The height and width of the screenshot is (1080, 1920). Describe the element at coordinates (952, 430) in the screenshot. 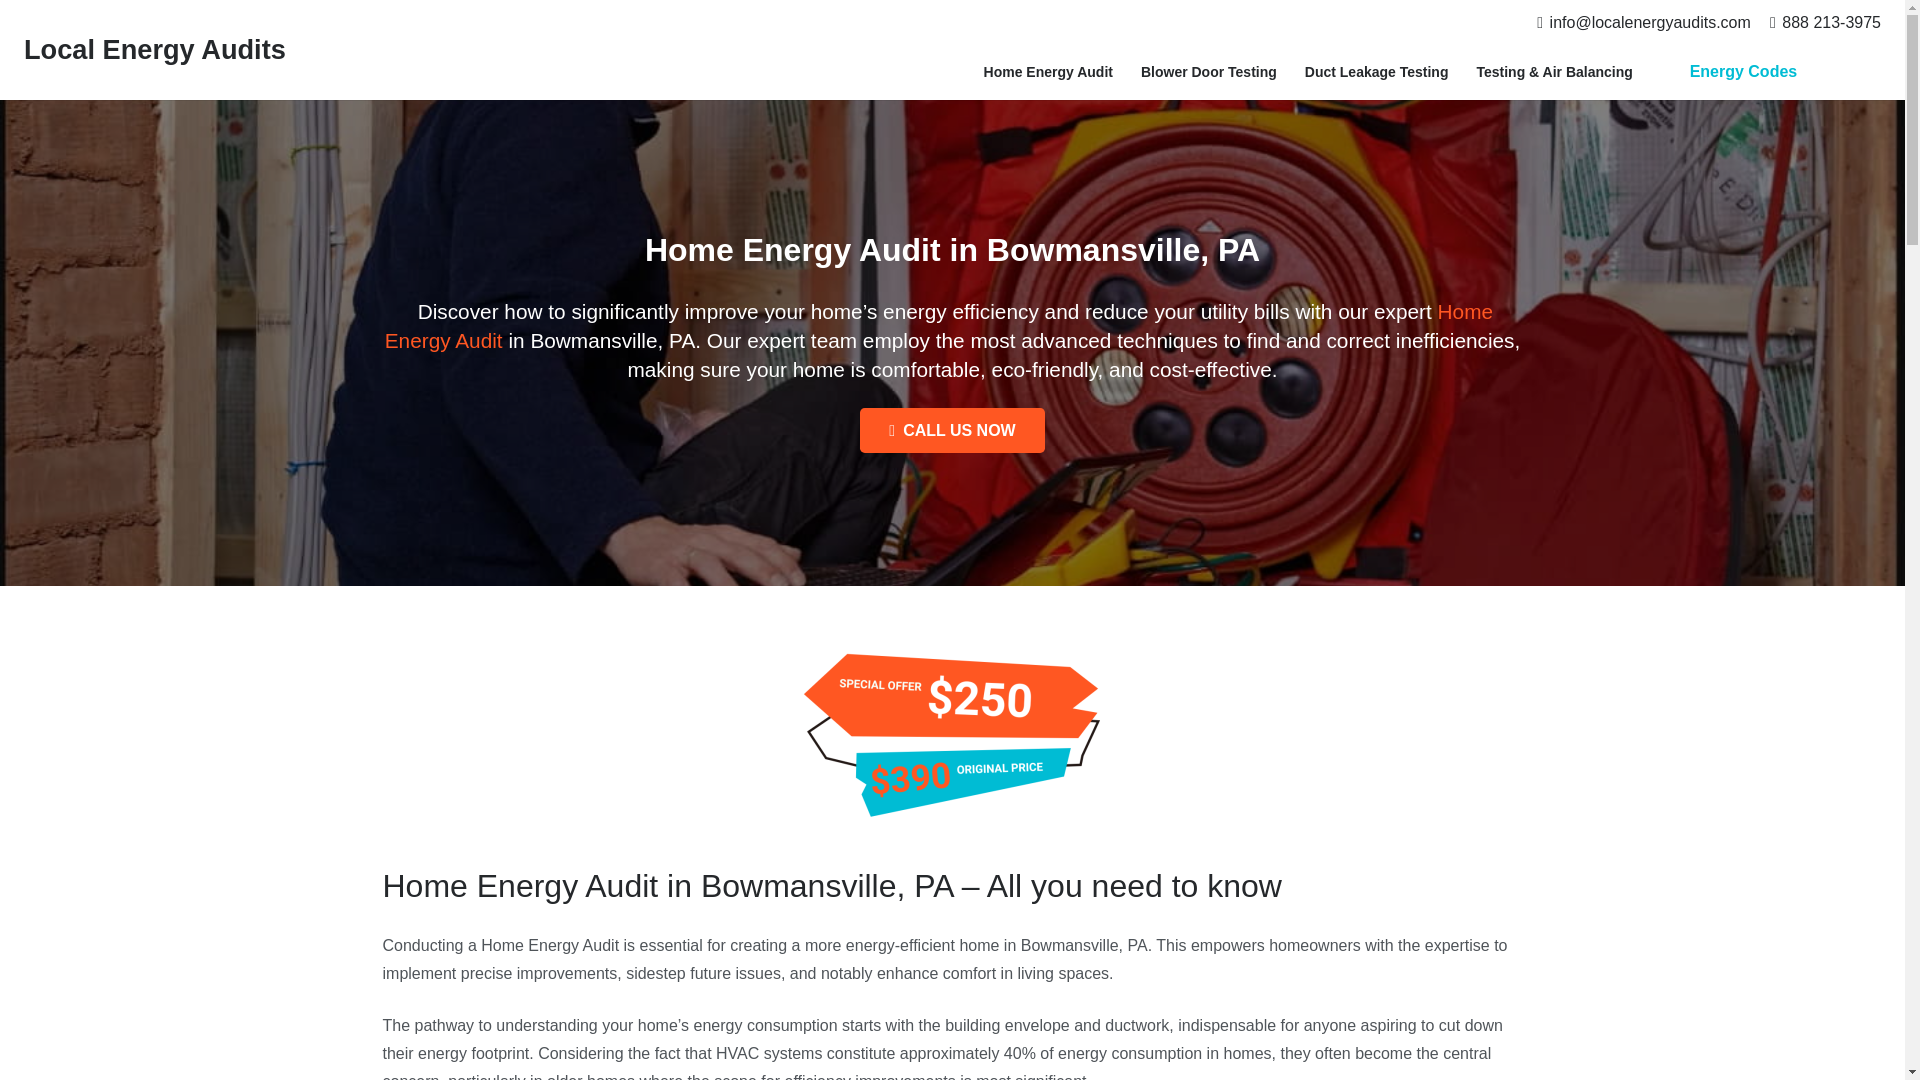

I see `CALL US NOW` at that location.